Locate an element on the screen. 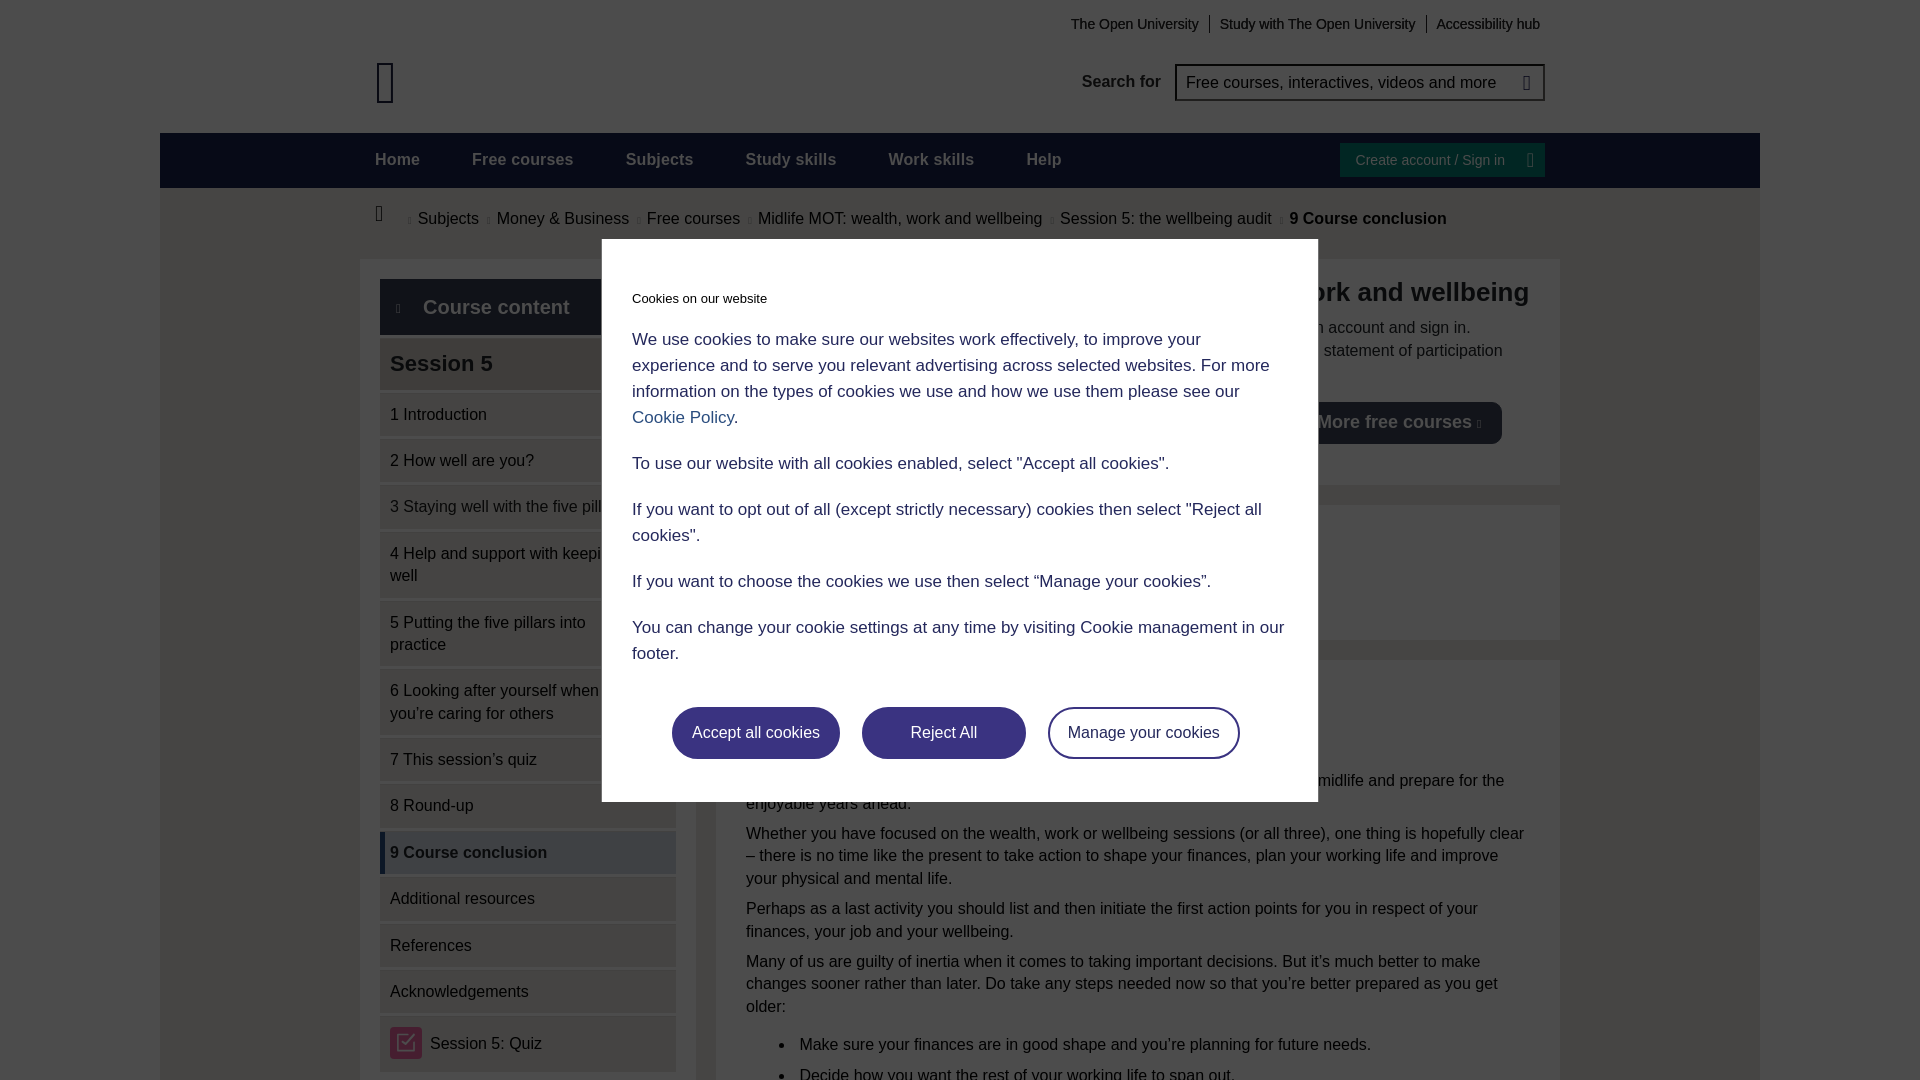 Image resolution: width=1920 pixels, height=1080 pixels. Study with The Open University is located at coordinates (1318, 23).